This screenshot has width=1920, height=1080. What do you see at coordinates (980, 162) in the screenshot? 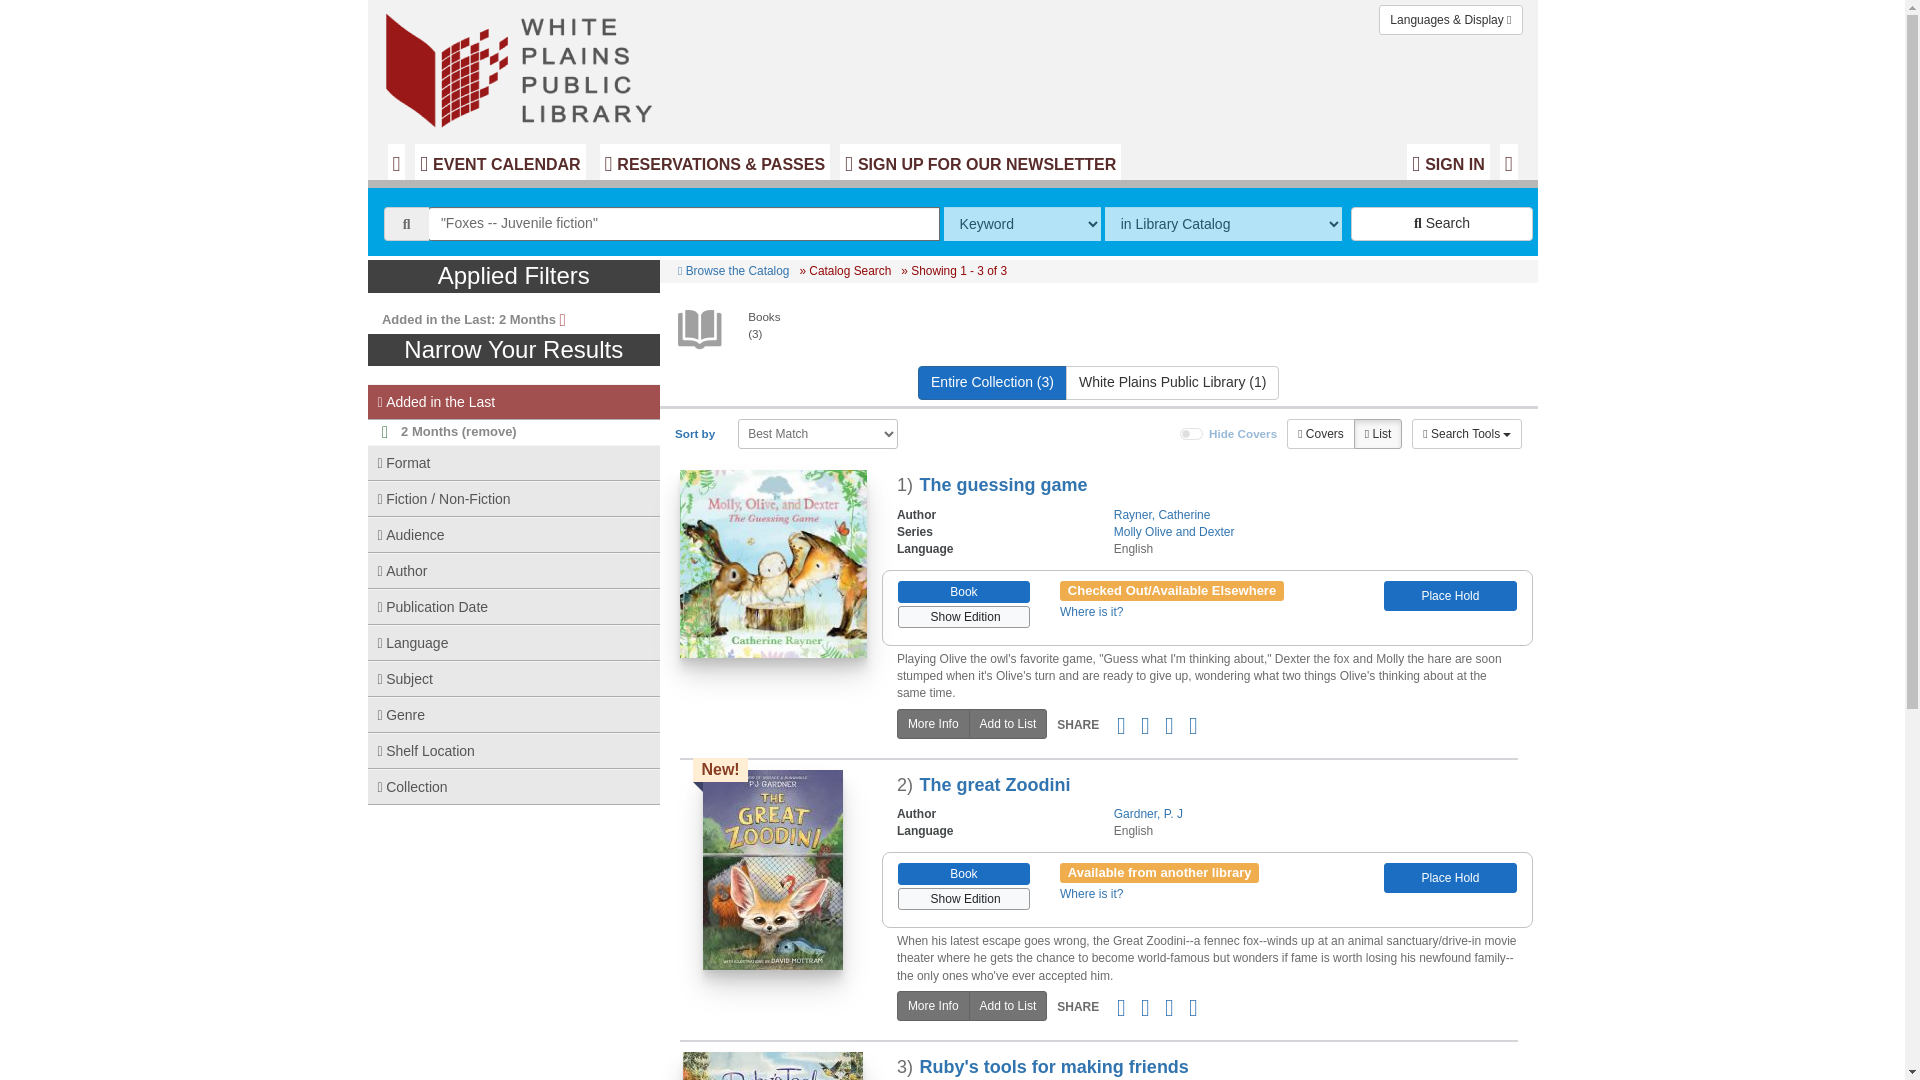
I see `SIGN UP FOR OUR NEWSLETTER` at bounding box center [980, 162].